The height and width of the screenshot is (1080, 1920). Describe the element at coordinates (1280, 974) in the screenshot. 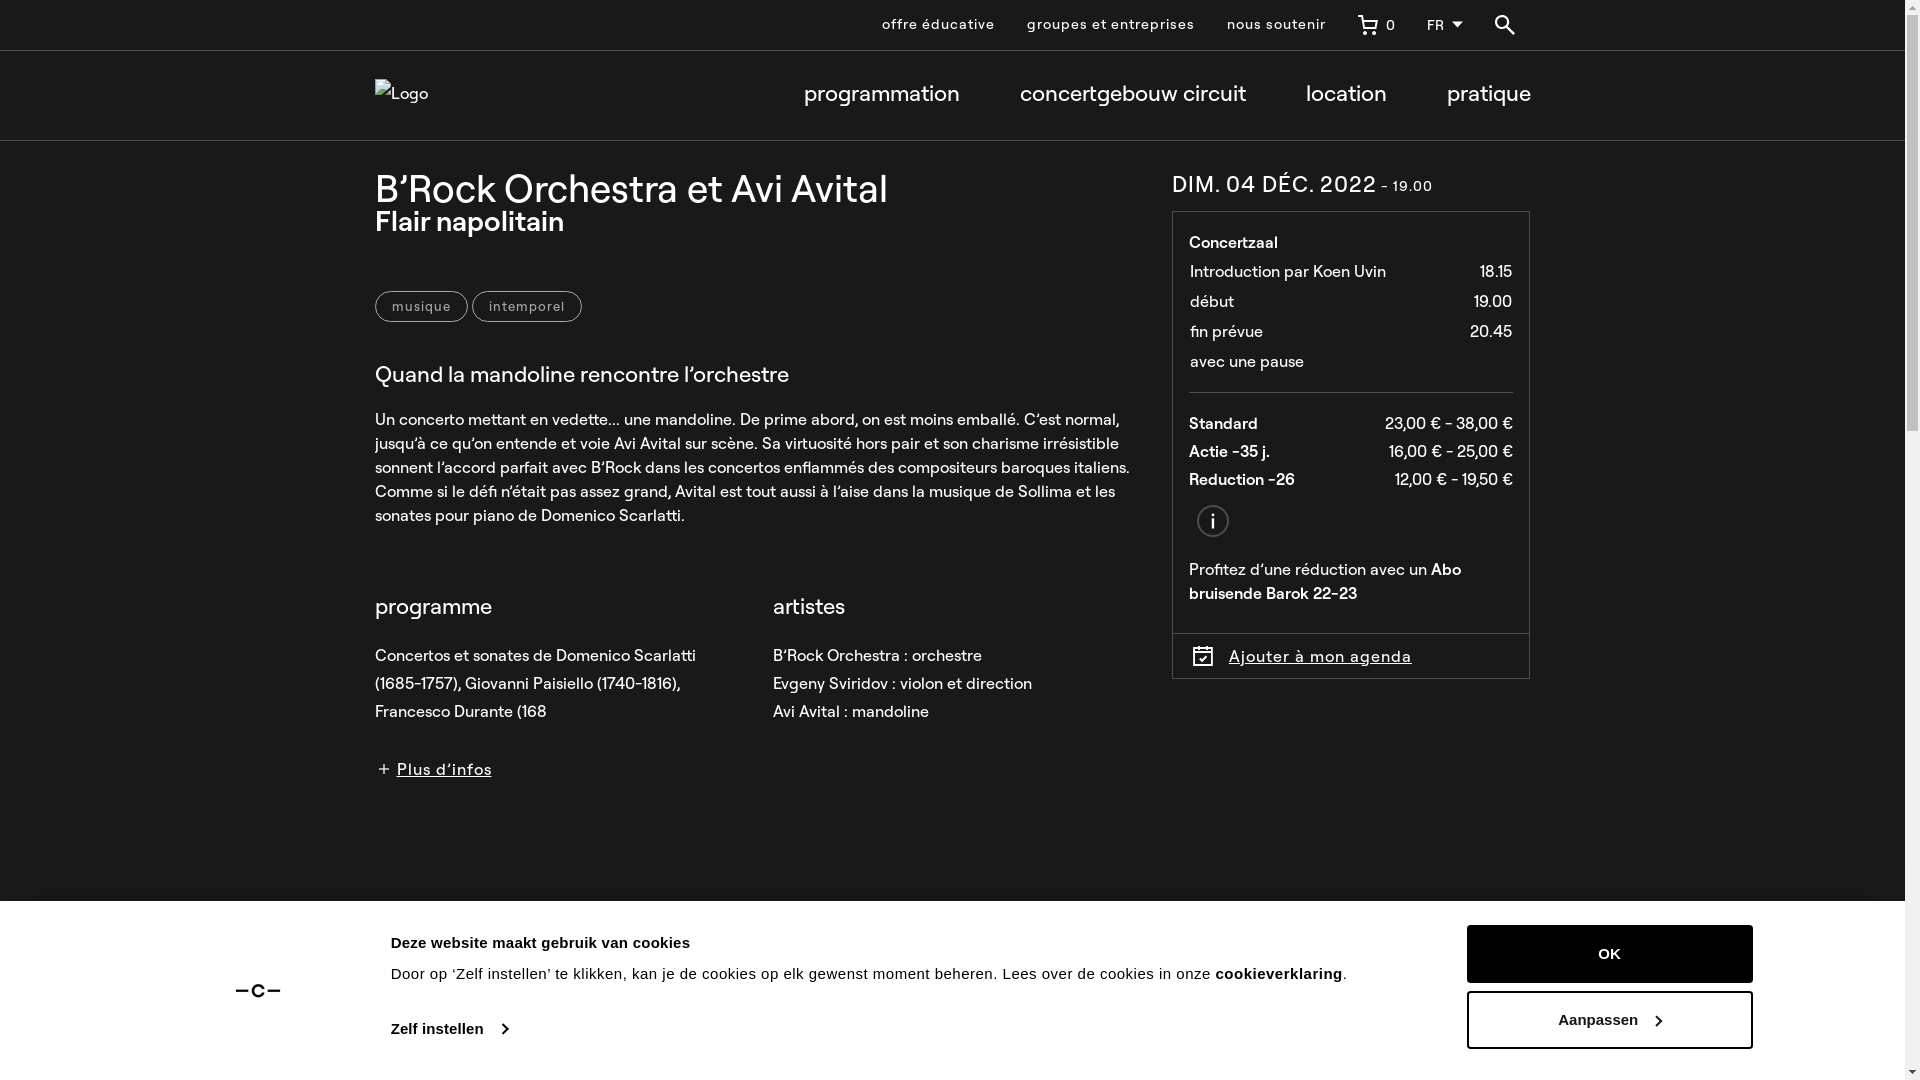

I see `cookieverklaring` at that location.